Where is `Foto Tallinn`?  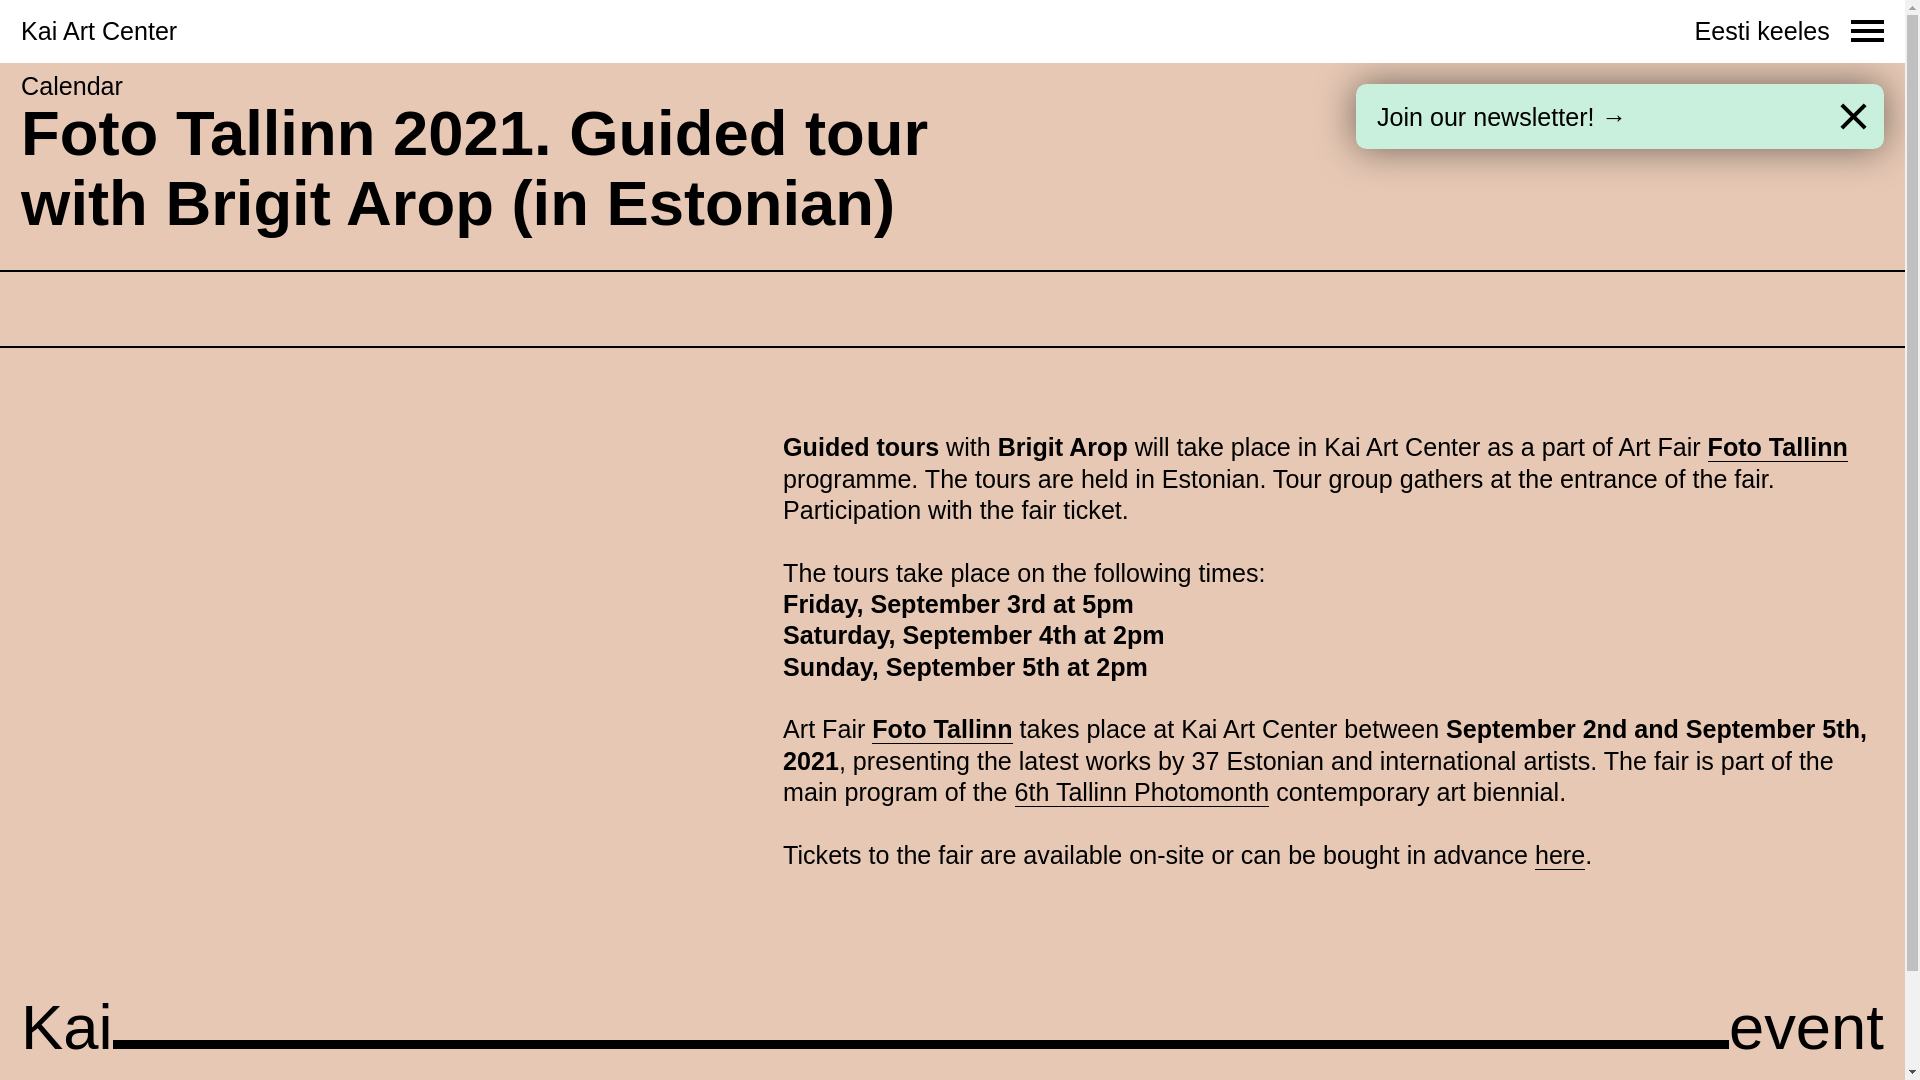 Foto Tallinn is located at coordinates (1778, 448).